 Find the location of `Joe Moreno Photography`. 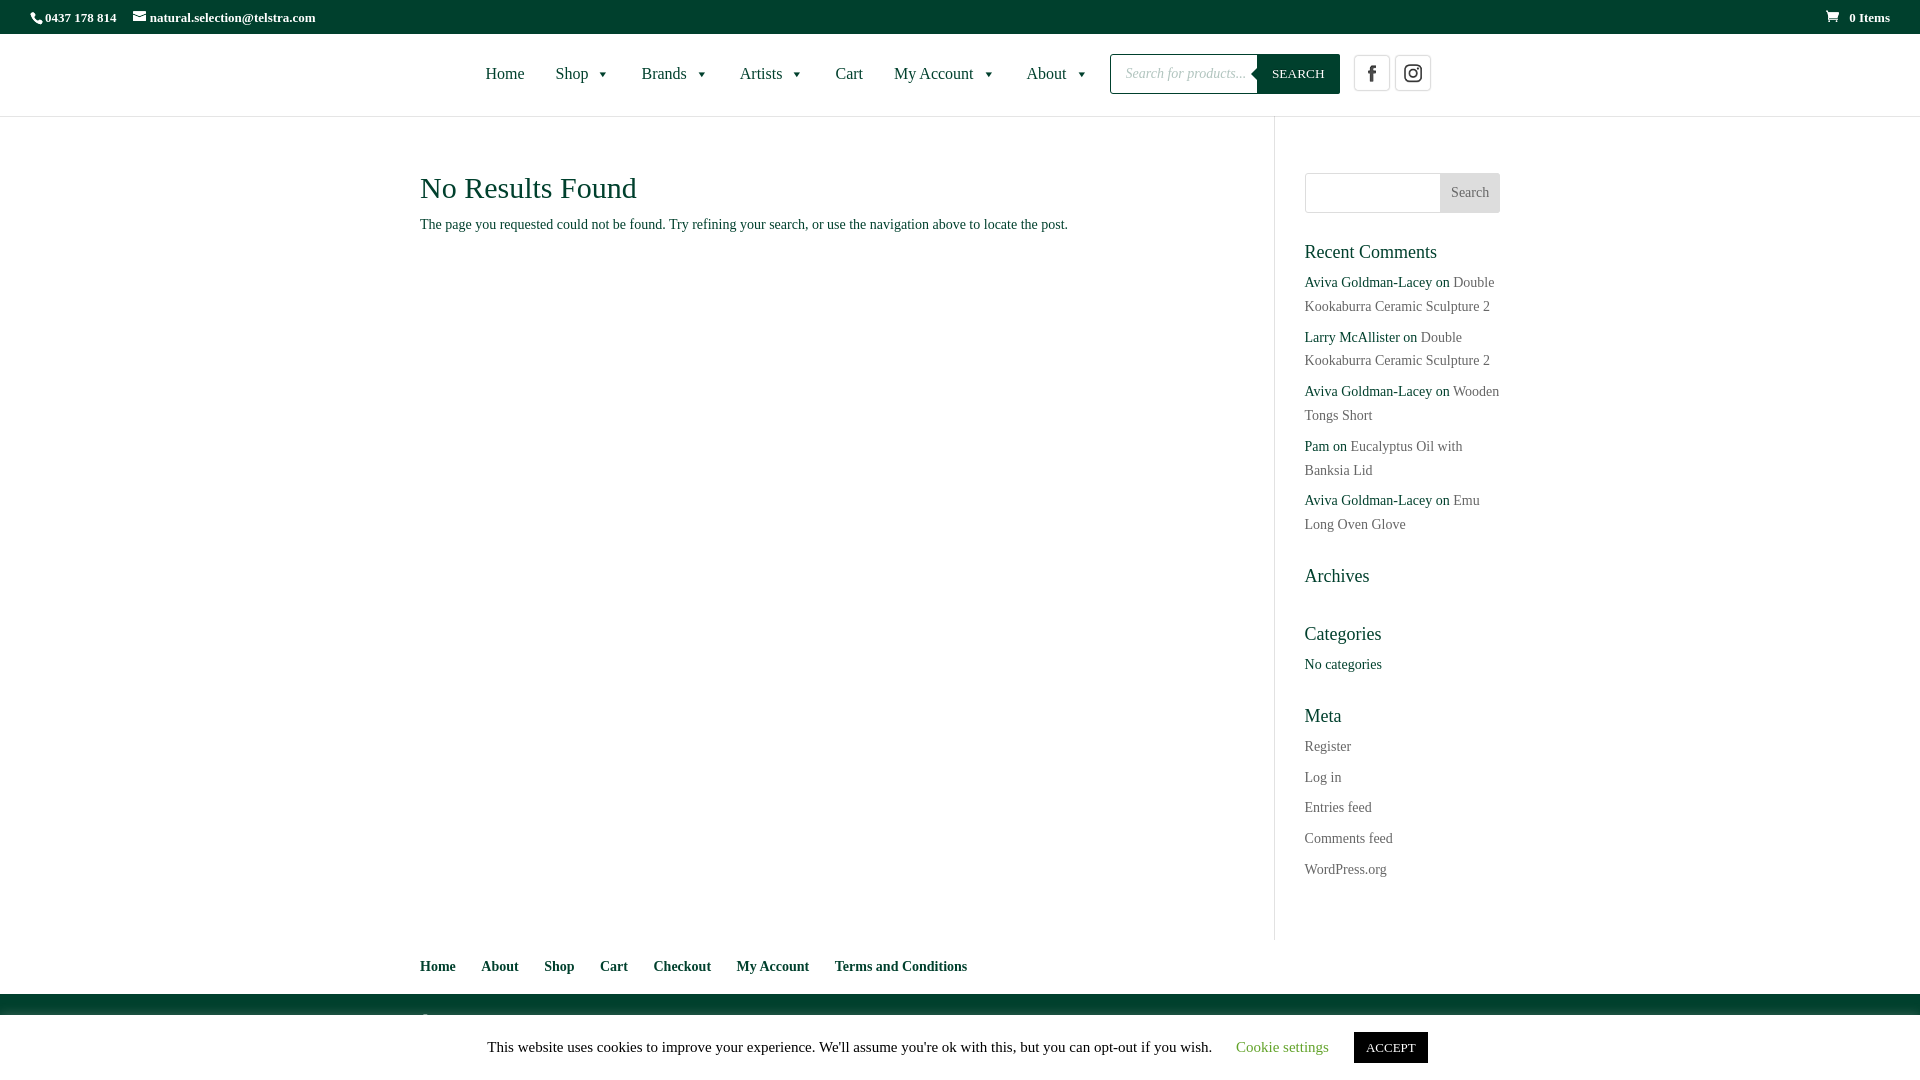

Joe Moreno Photography is located at coordinates (1008, 1020).